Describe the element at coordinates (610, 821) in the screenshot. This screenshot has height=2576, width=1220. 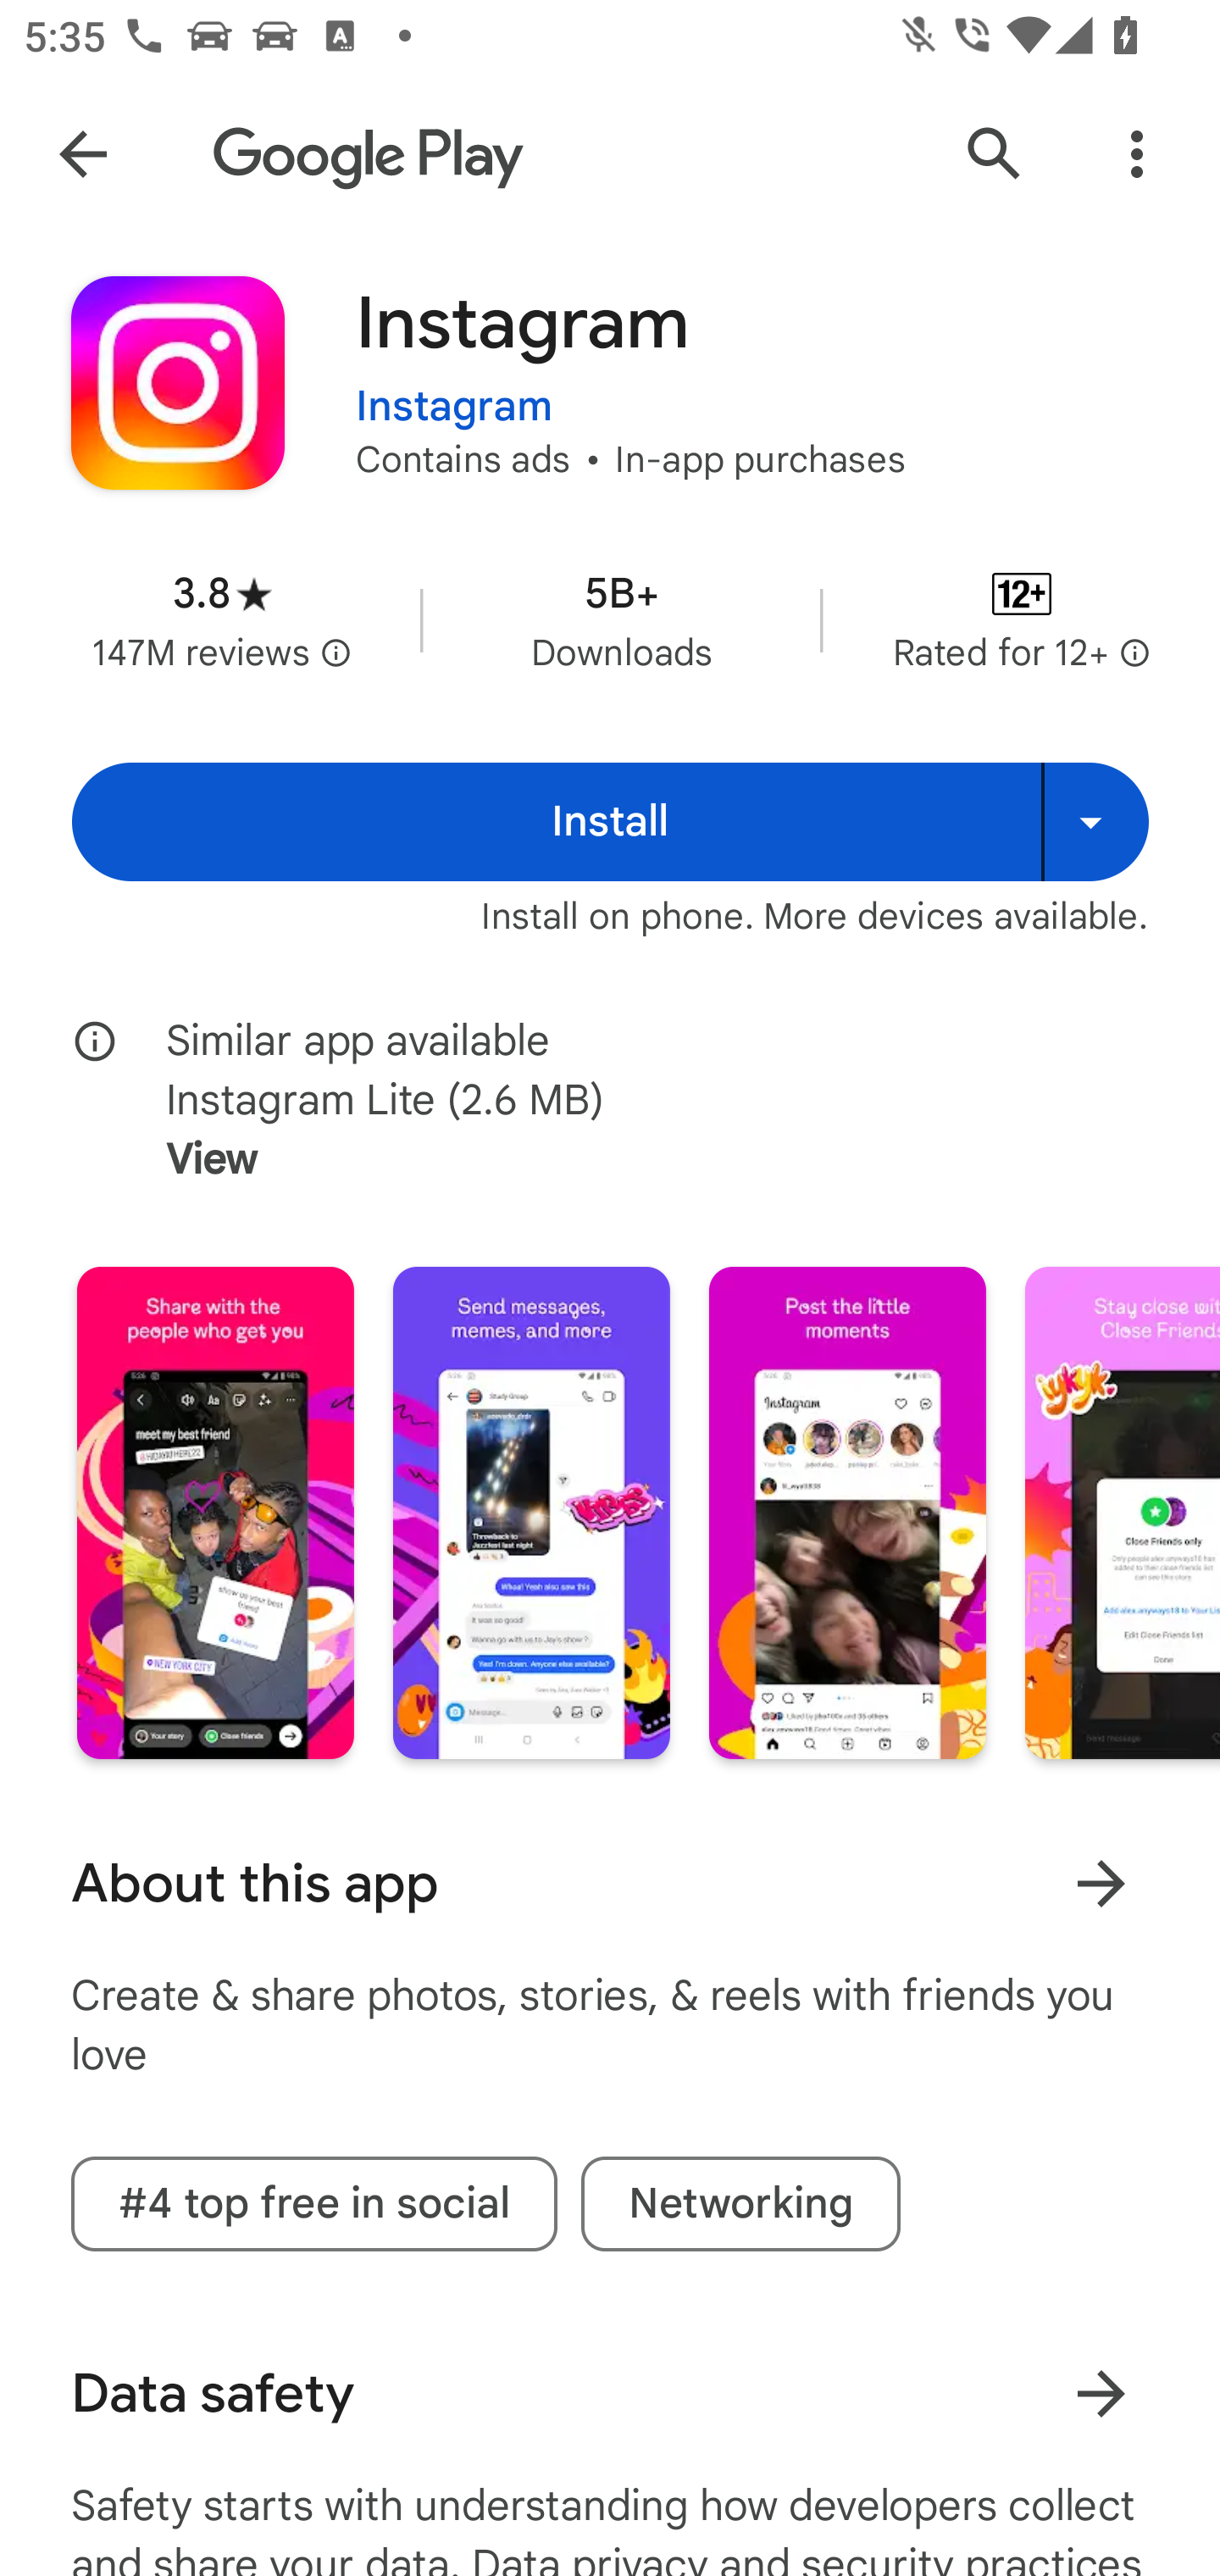
I see `Install Install Install on more devices` at that location.